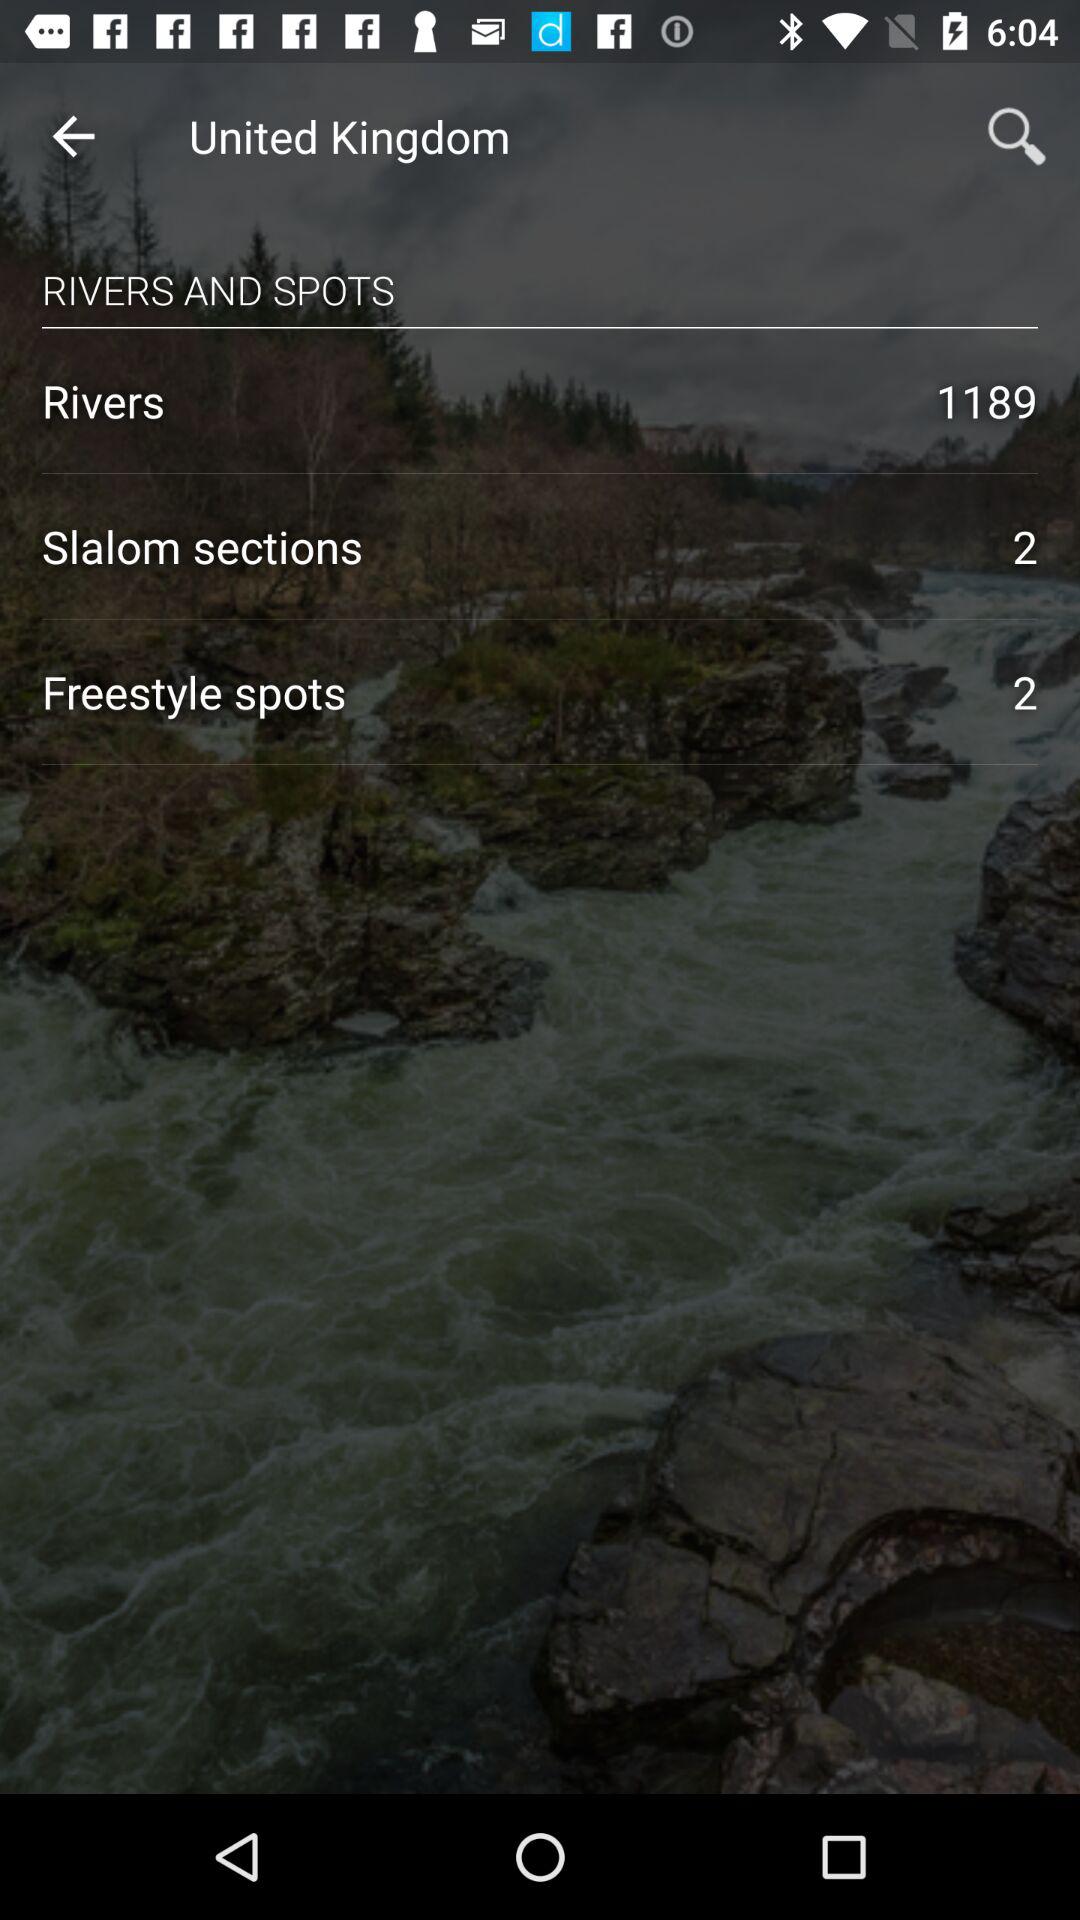 This screenshot has height=1920, width=1080. What do you see at coordinates (506, 546) in the screenshot?
I see `choose slalom sections` at bounding box center [506, 546].